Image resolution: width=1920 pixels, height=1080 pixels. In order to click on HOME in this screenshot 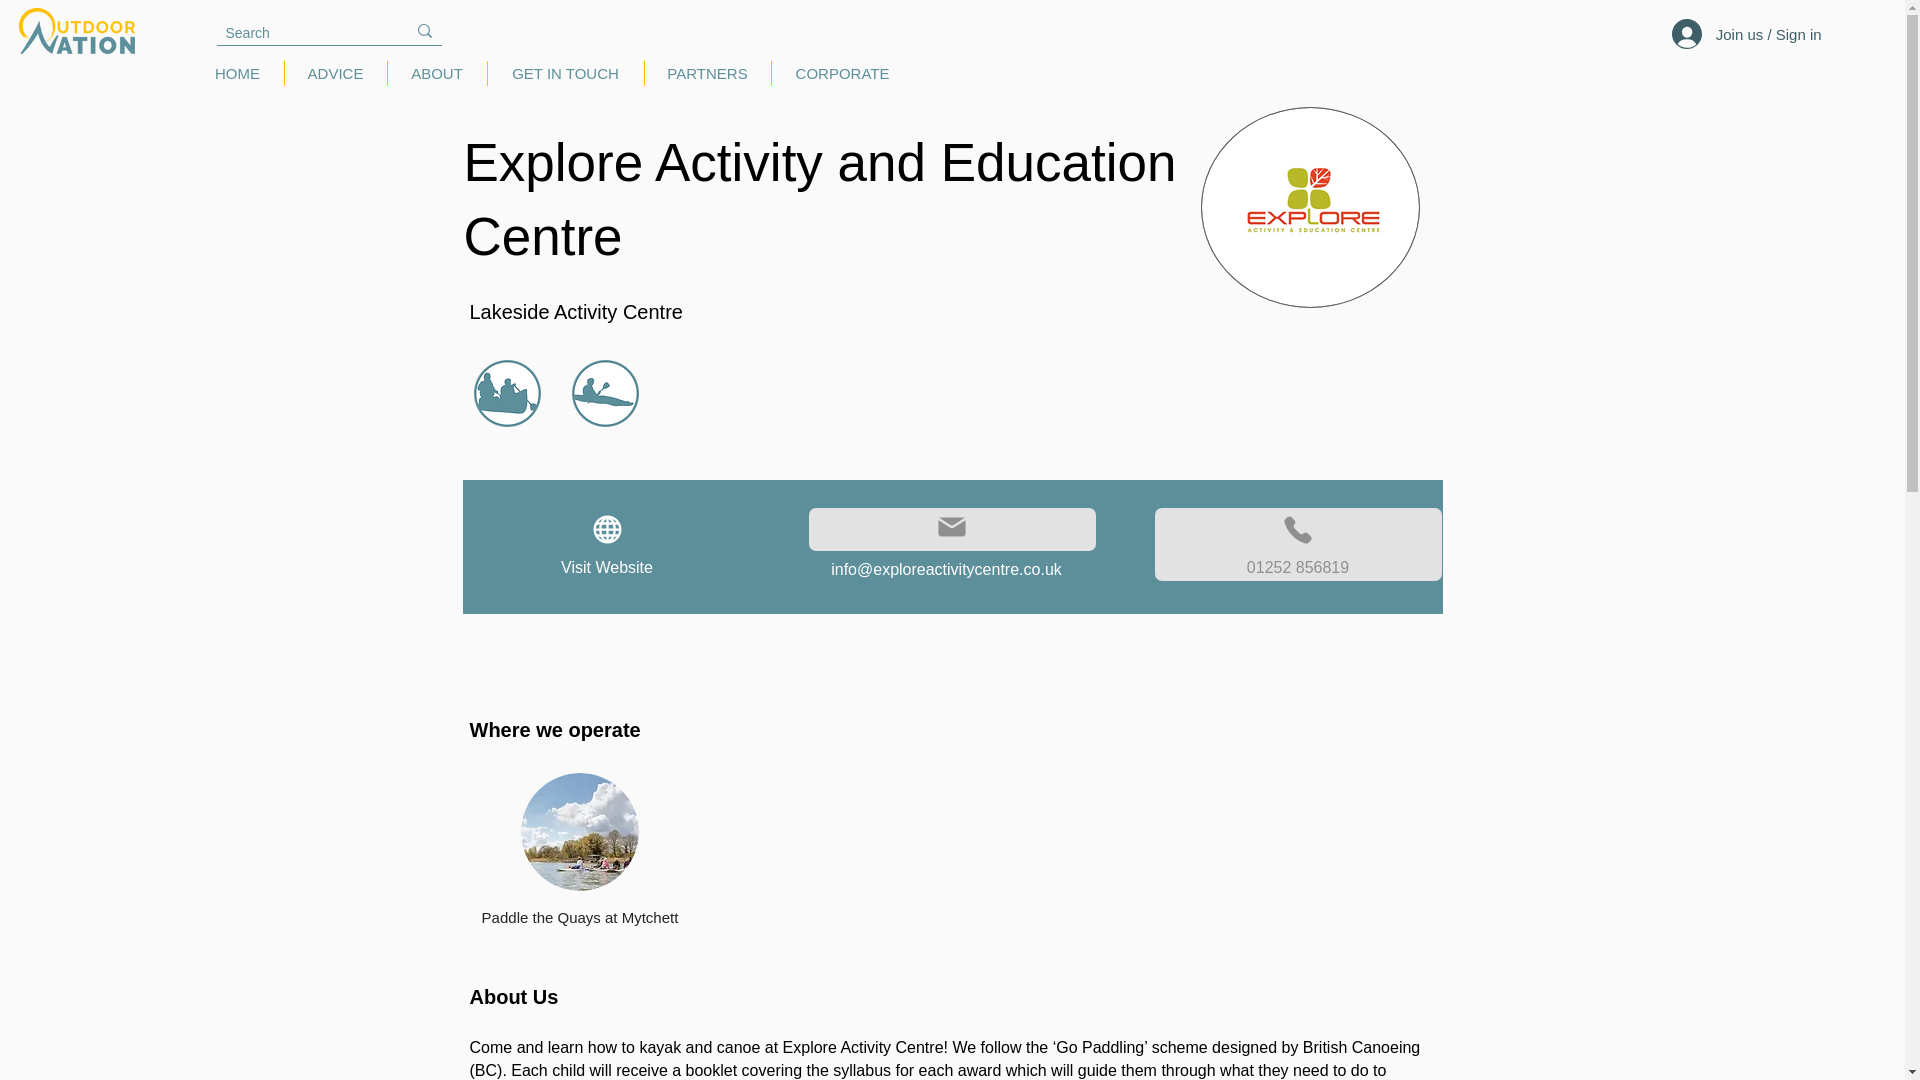, I will do `click(238, 73)`.